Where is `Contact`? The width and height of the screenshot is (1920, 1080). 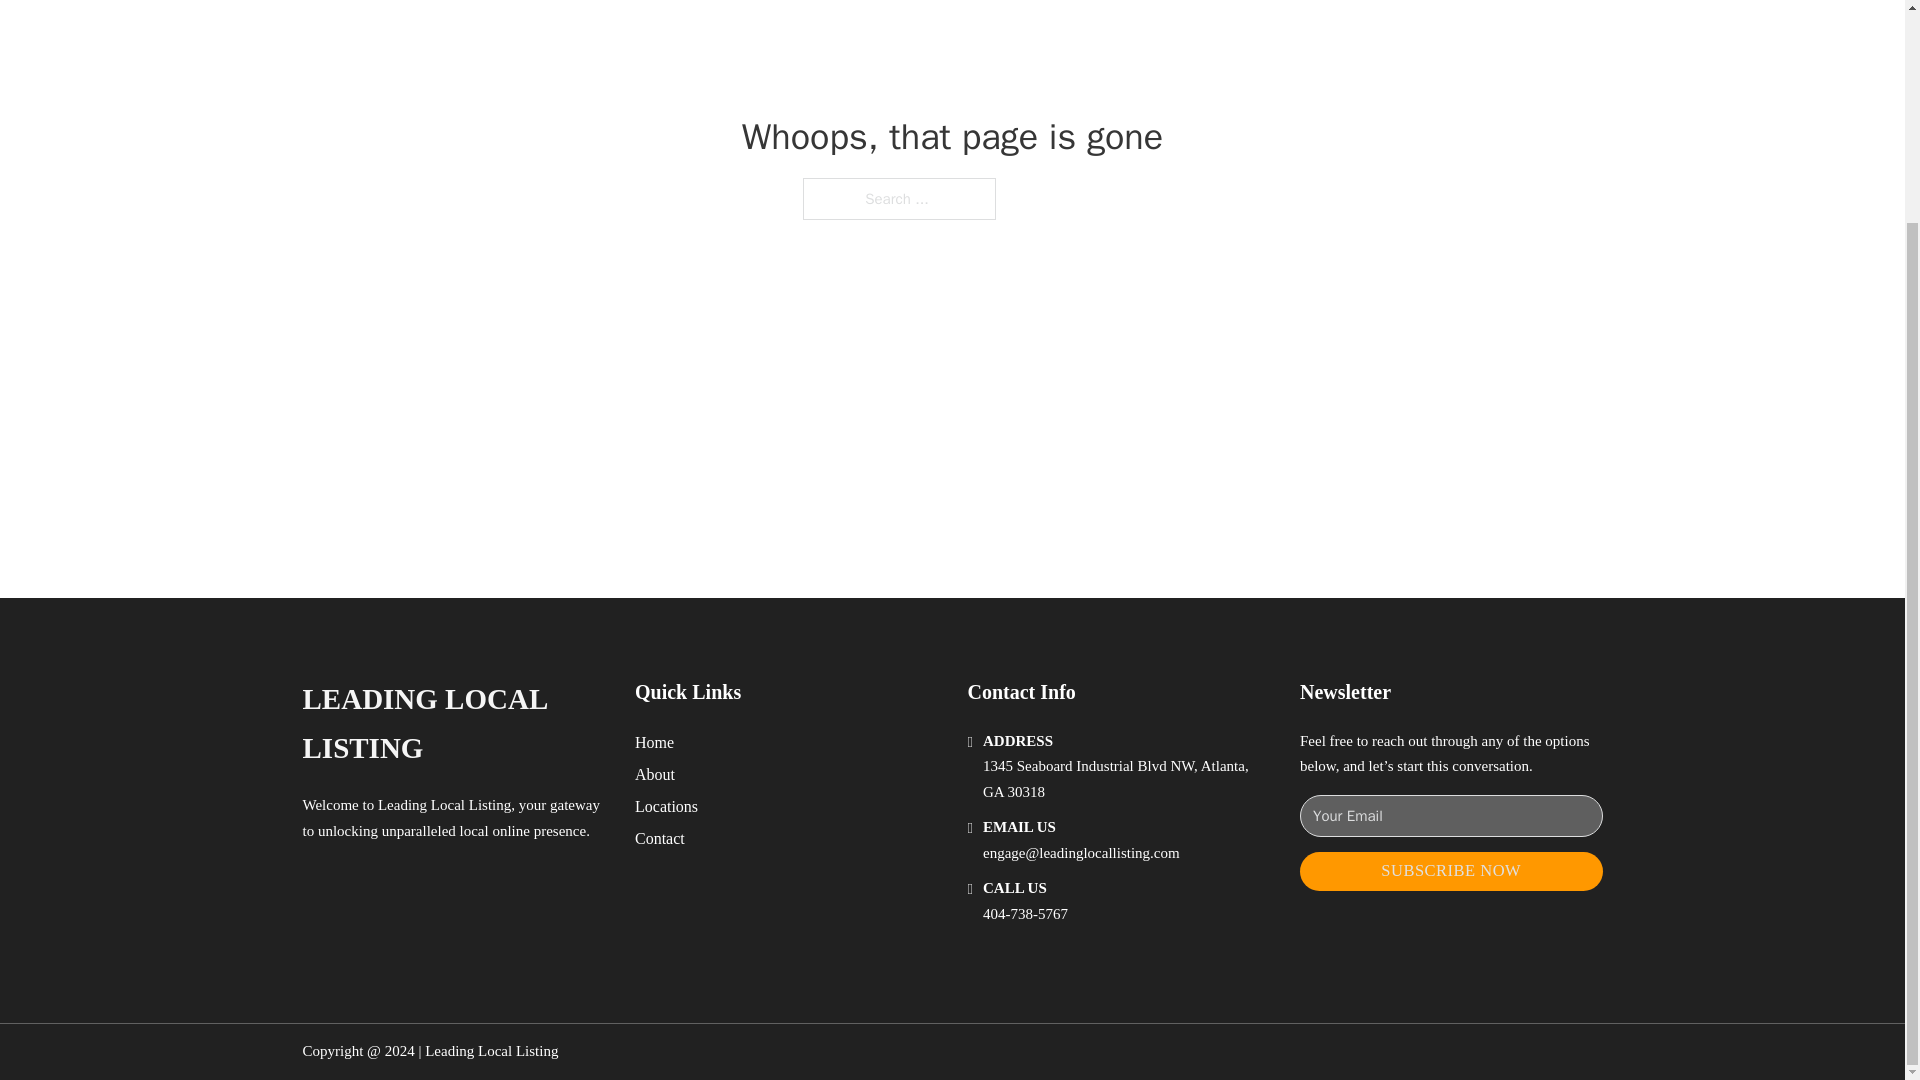
Contact is located at coordinates (660, 838).